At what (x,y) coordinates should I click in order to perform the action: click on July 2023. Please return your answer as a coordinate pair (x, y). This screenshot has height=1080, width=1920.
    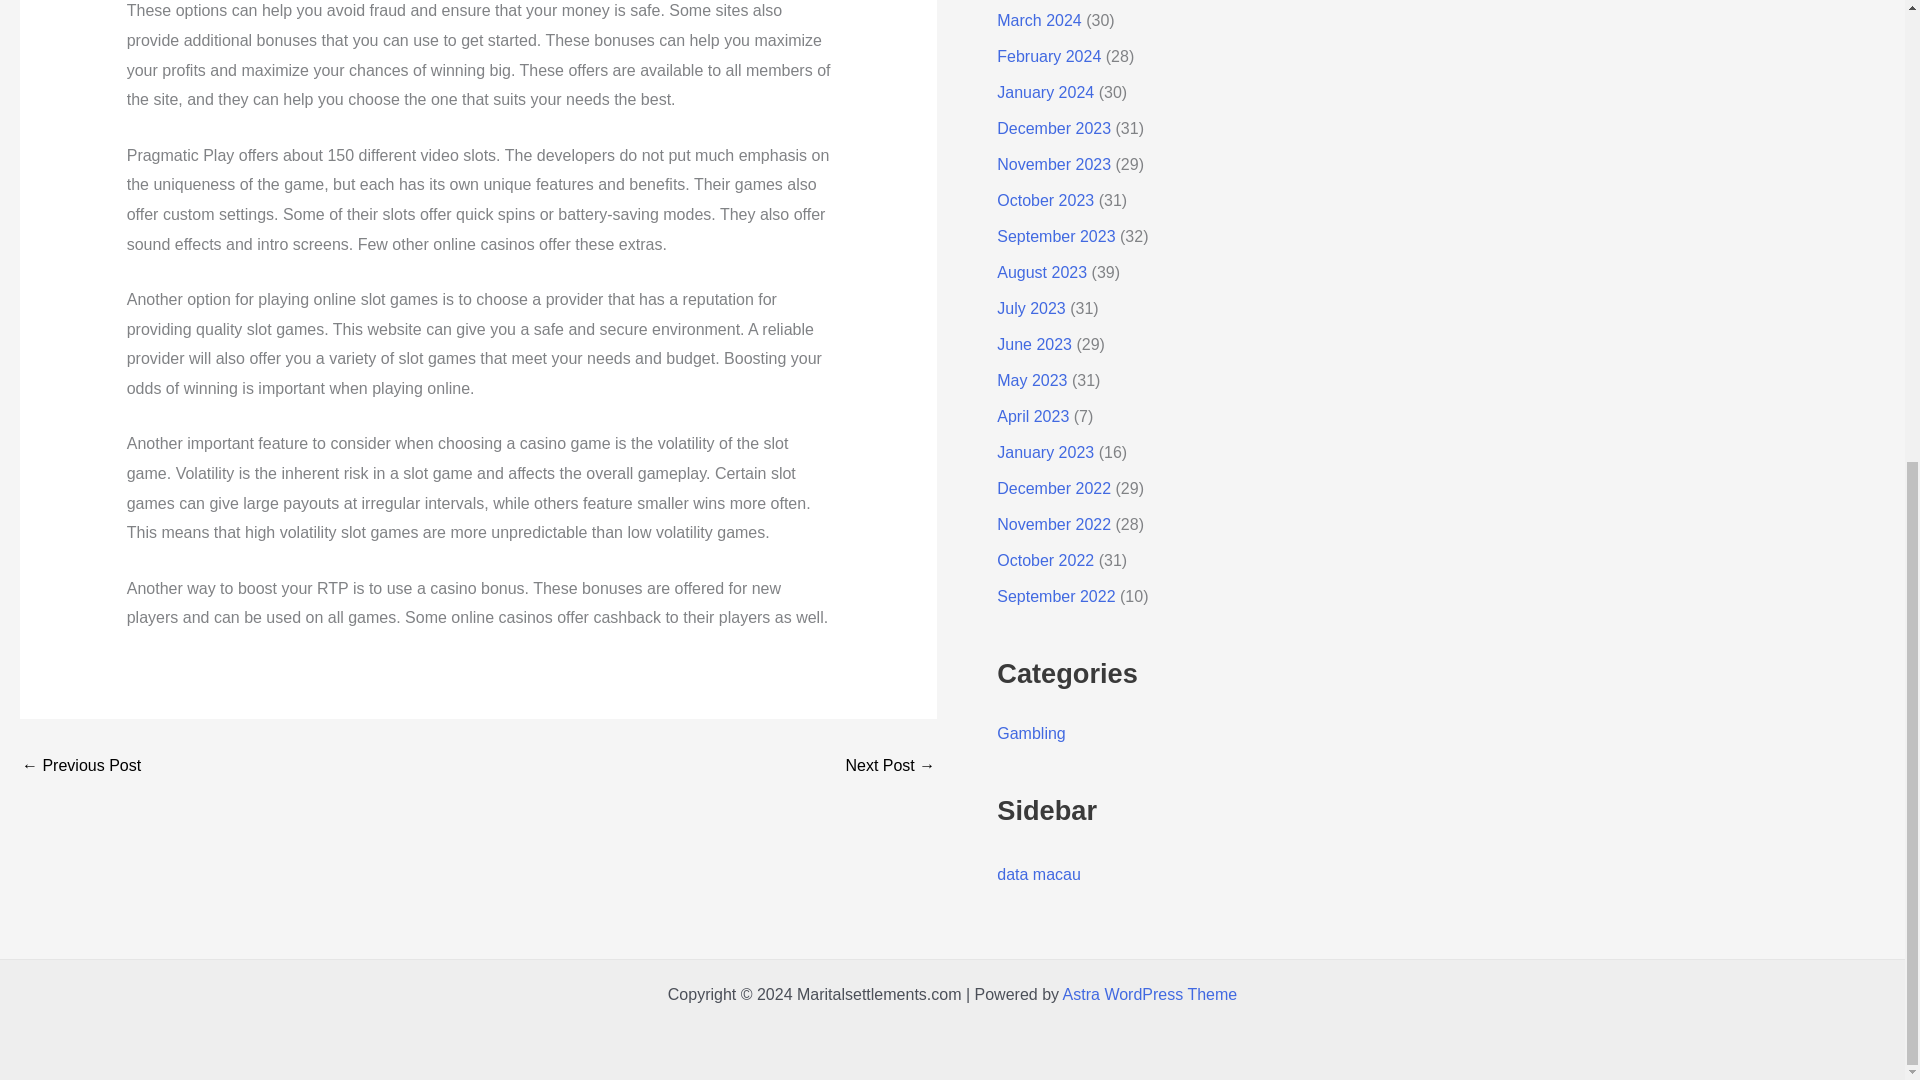
    Looking at the image, I should click on (1030, 308).